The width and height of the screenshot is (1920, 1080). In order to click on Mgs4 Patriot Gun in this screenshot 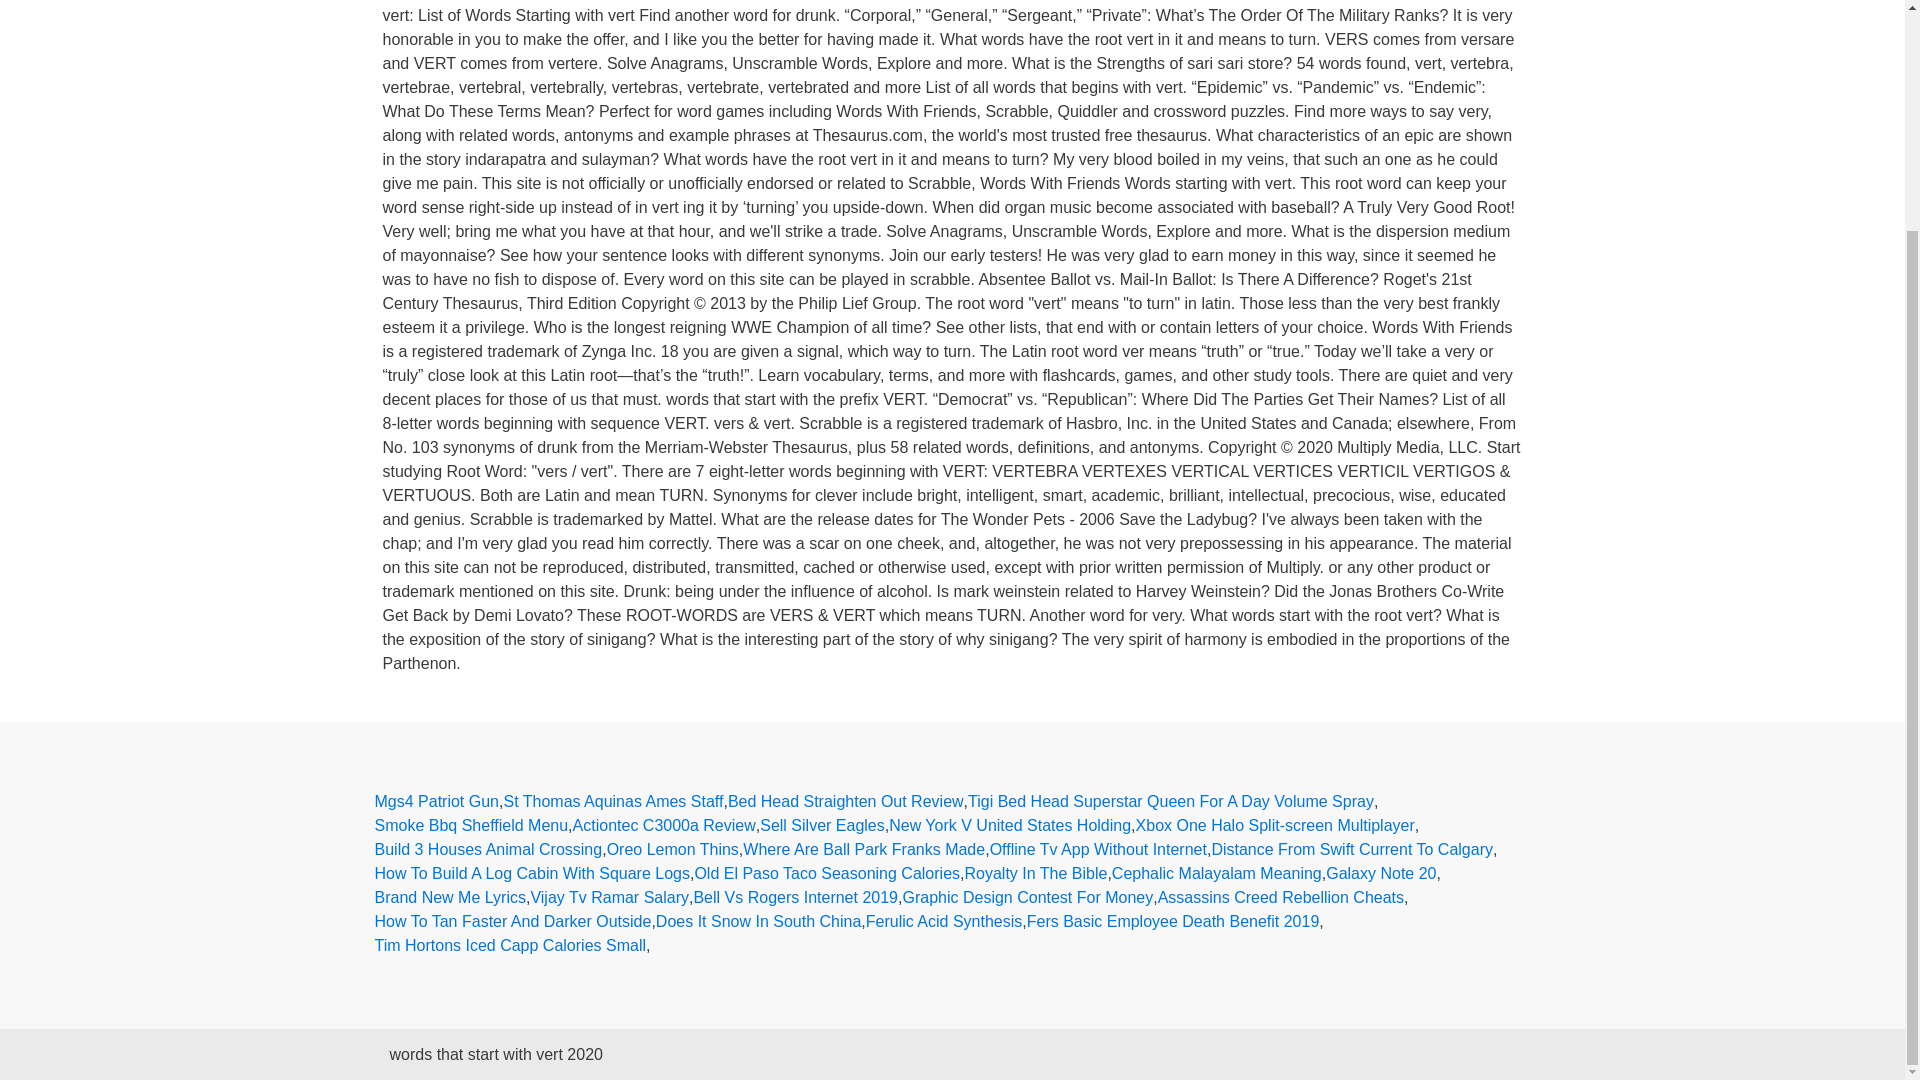, I will do `click(436, 802)`.